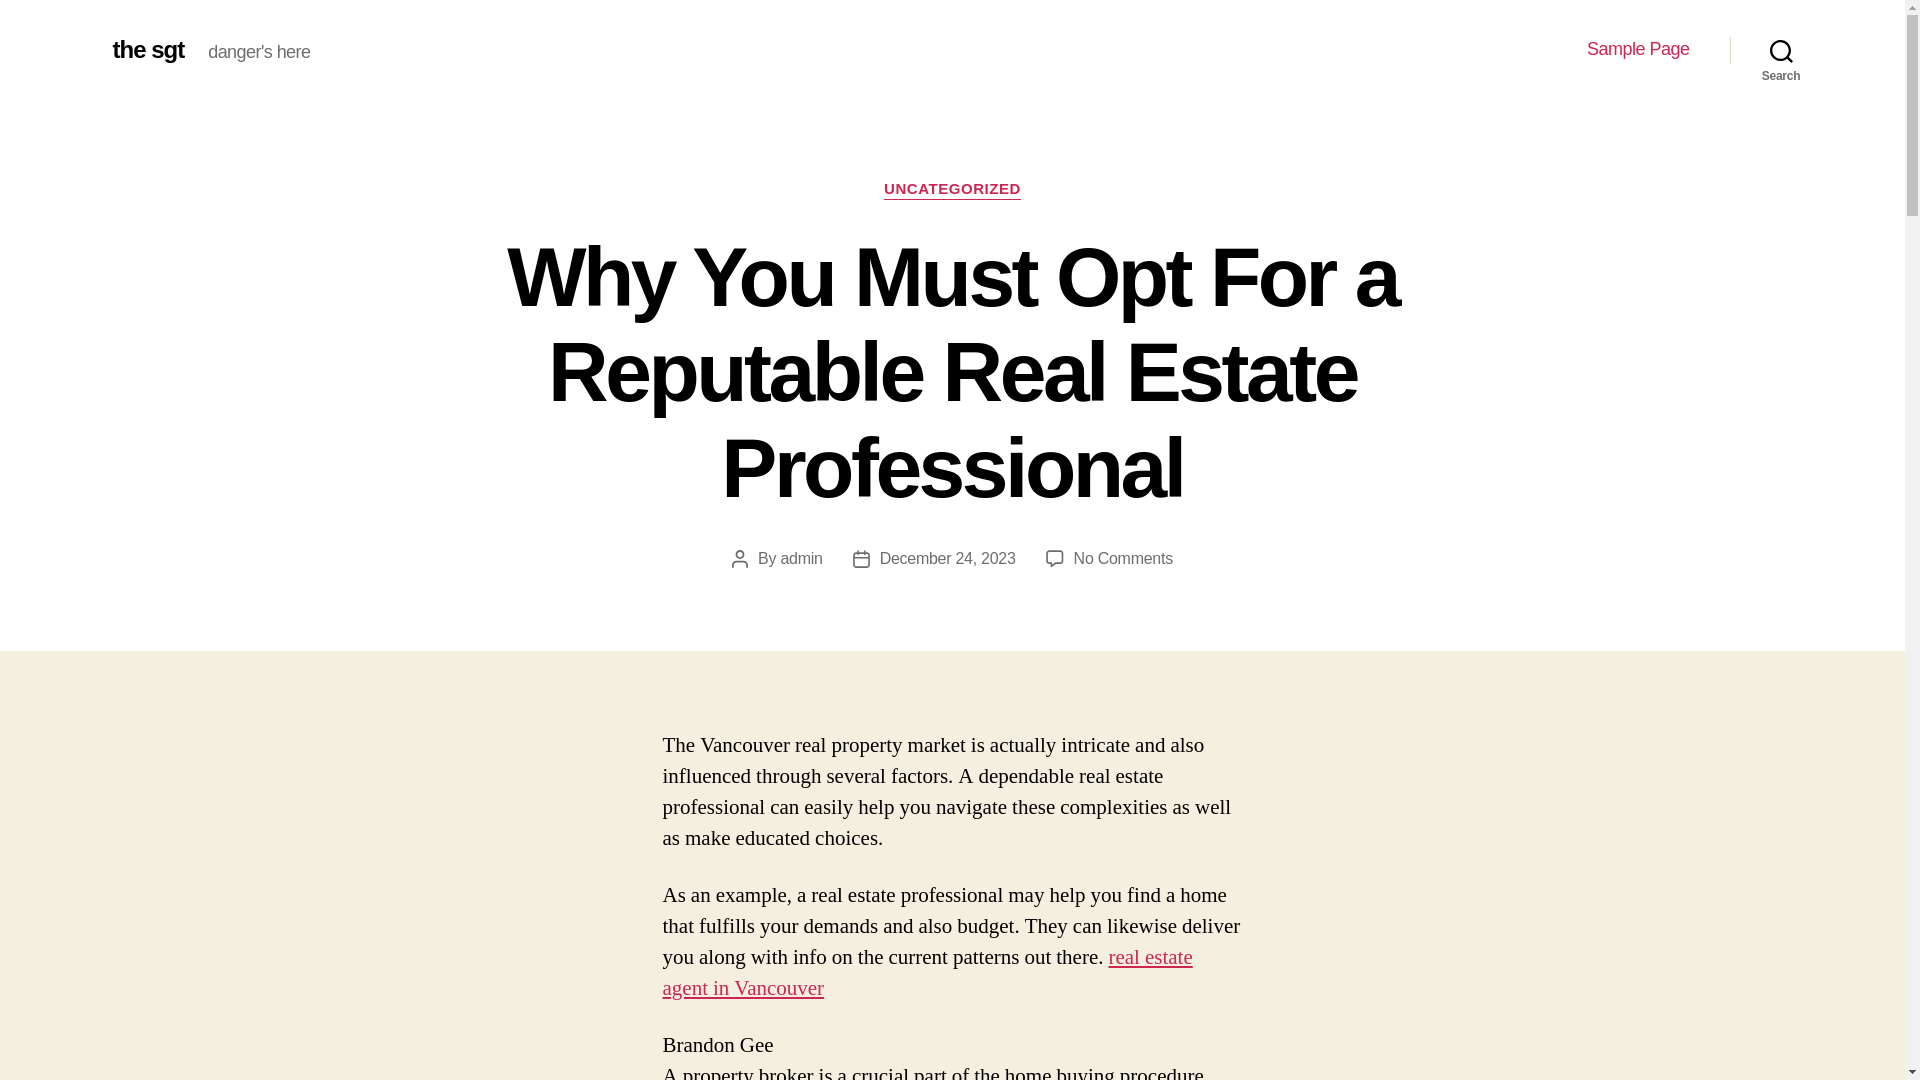 The height and width of the screenshot is (1080, 1920). What do you see at coordinates (952, 190) in the screenshot?
I see `UNCATEGORIZED` at bounding box center [952, 190].